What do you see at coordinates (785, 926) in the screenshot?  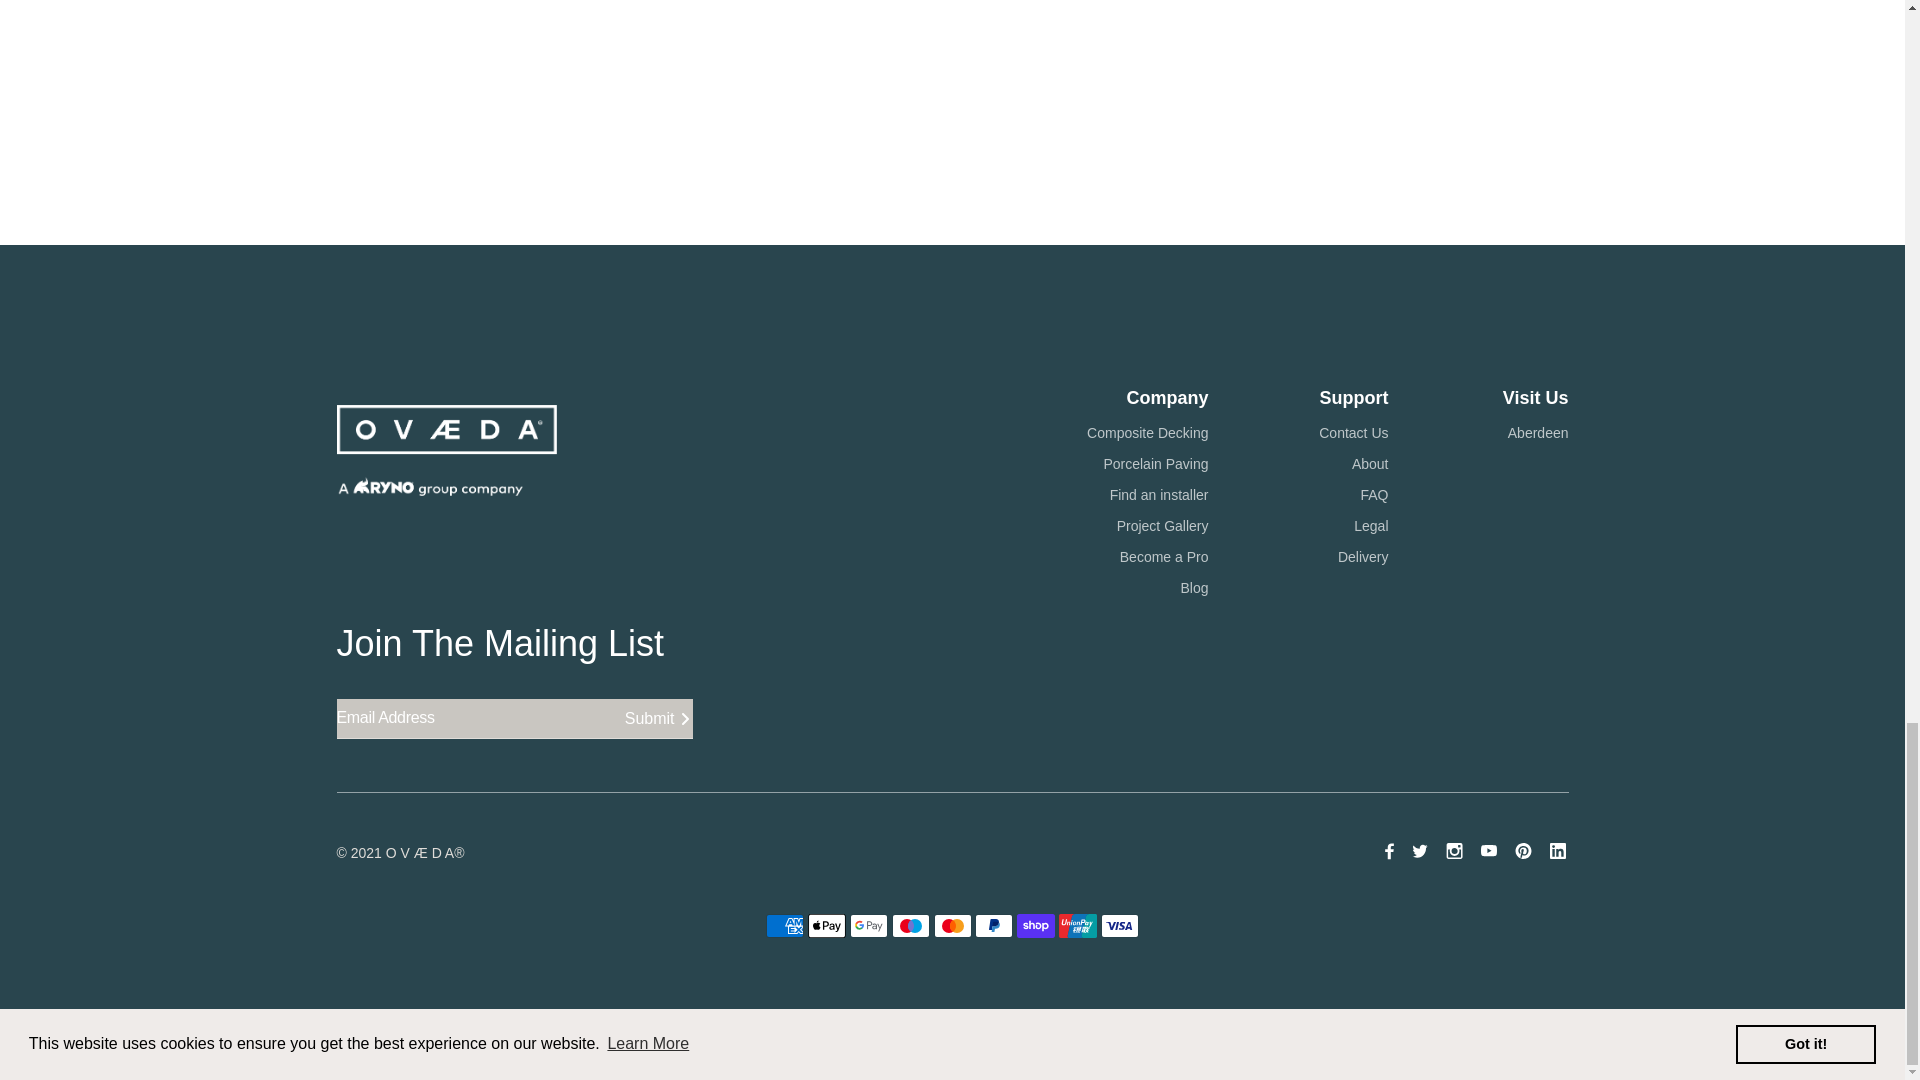 I see `American Express` at bounding box center [785, 926].